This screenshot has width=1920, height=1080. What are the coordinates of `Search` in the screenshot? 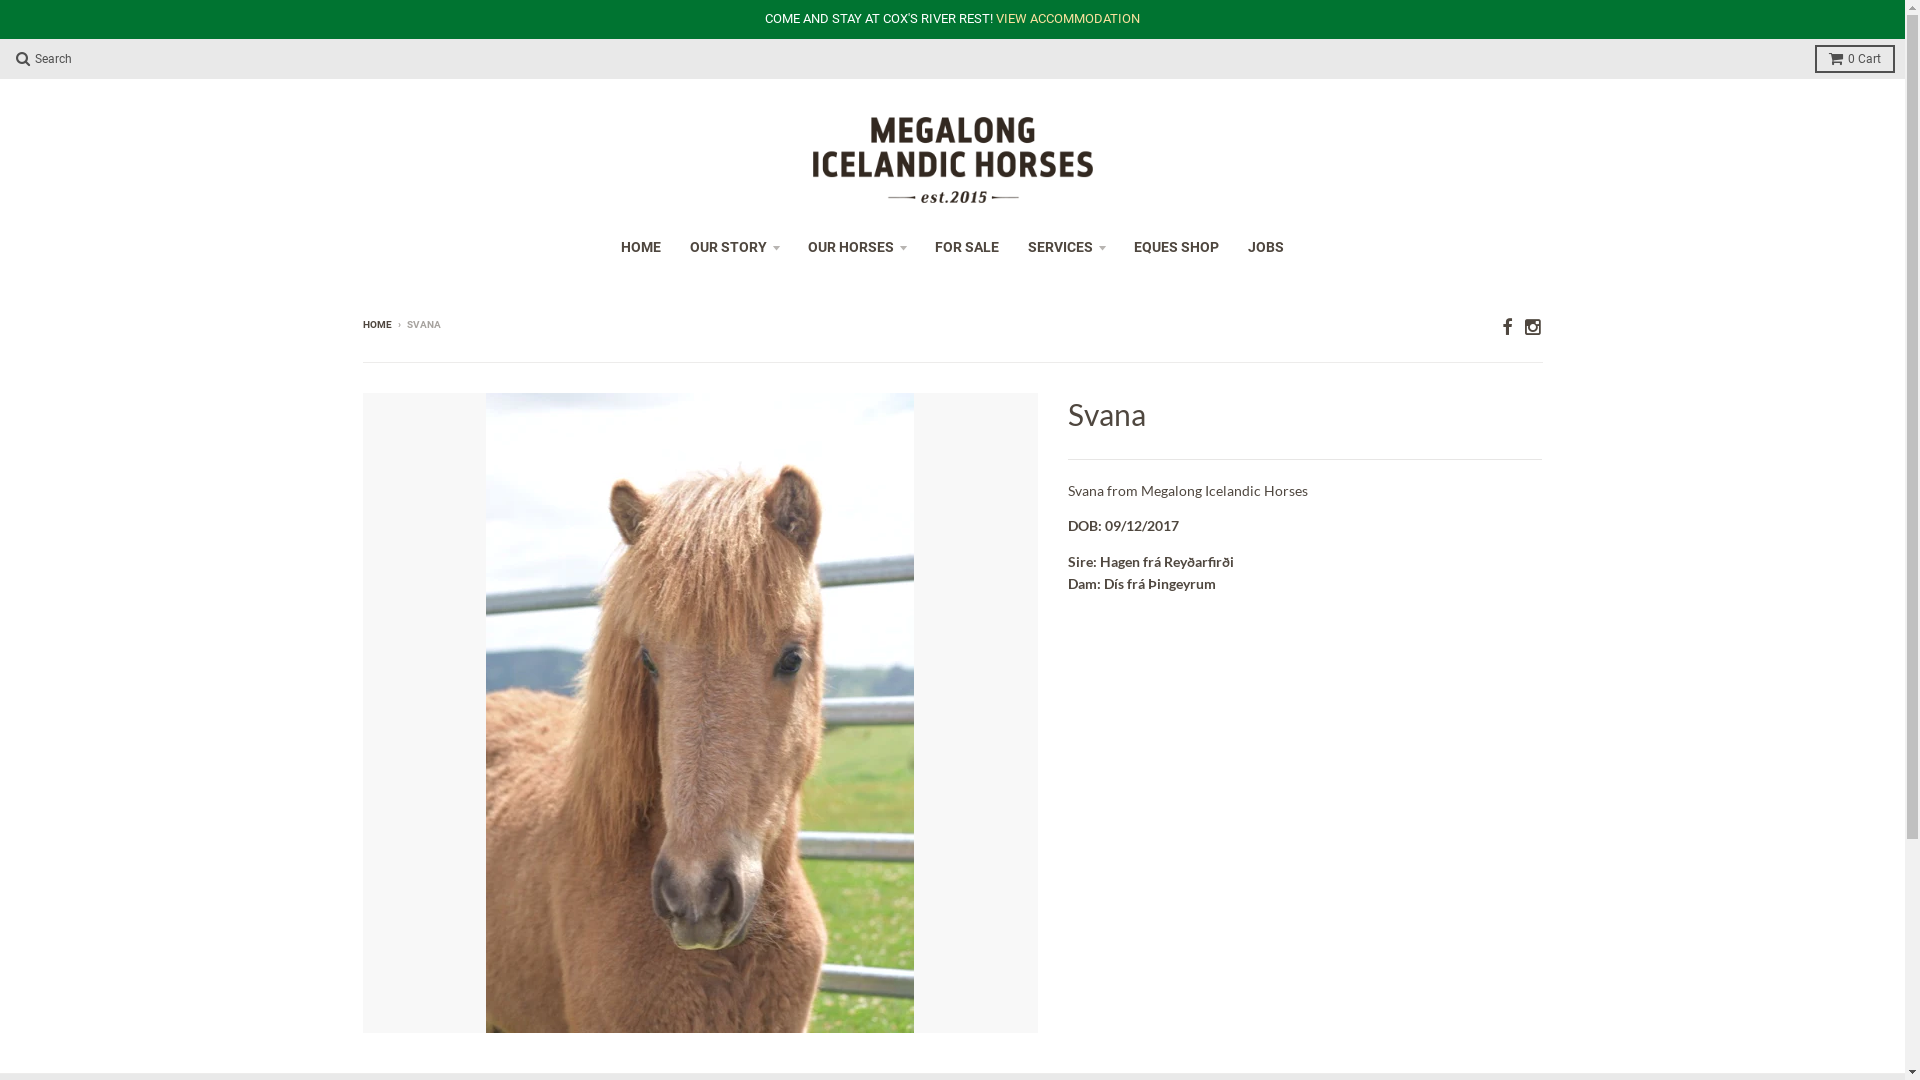 It's located at (44, 59).